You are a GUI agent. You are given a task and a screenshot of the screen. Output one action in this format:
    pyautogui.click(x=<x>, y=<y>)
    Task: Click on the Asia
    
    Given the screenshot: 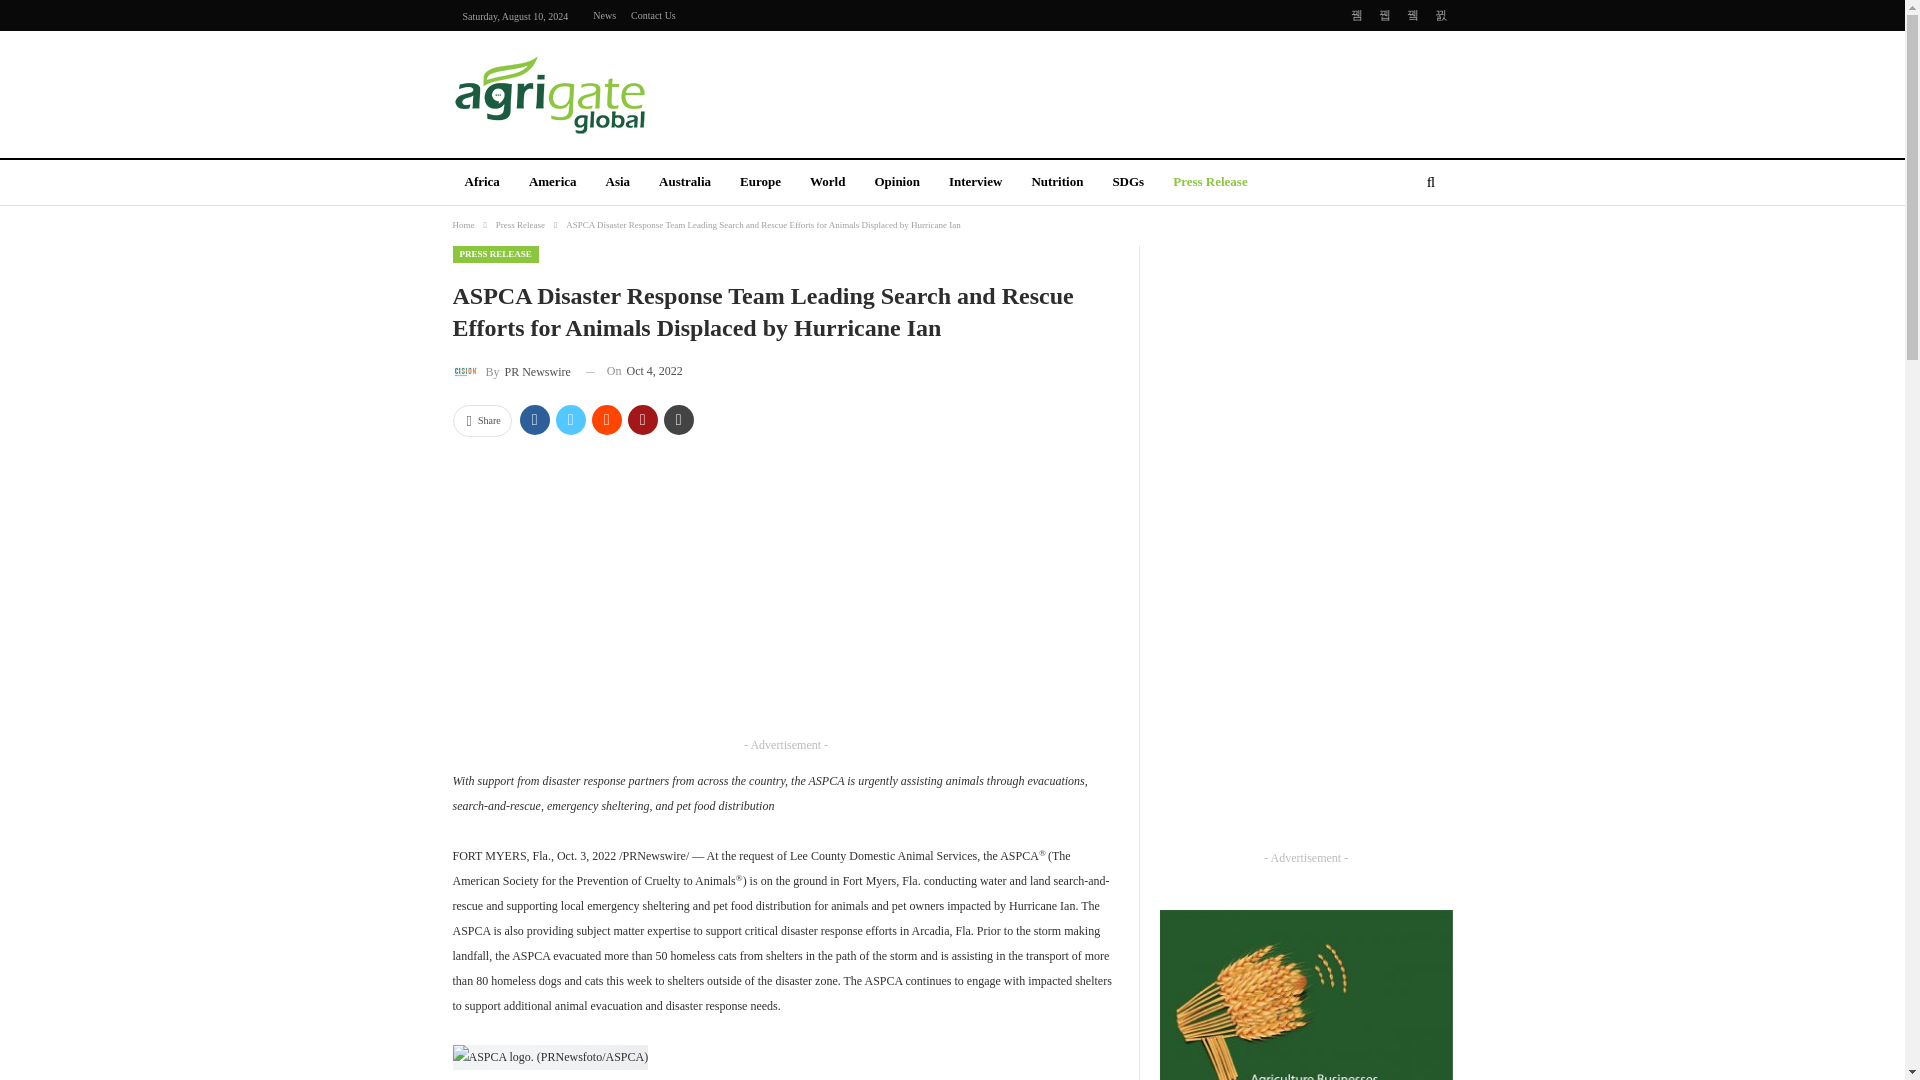 What is the action you would take?
    pyautogui.click(x=618, y=183)
    